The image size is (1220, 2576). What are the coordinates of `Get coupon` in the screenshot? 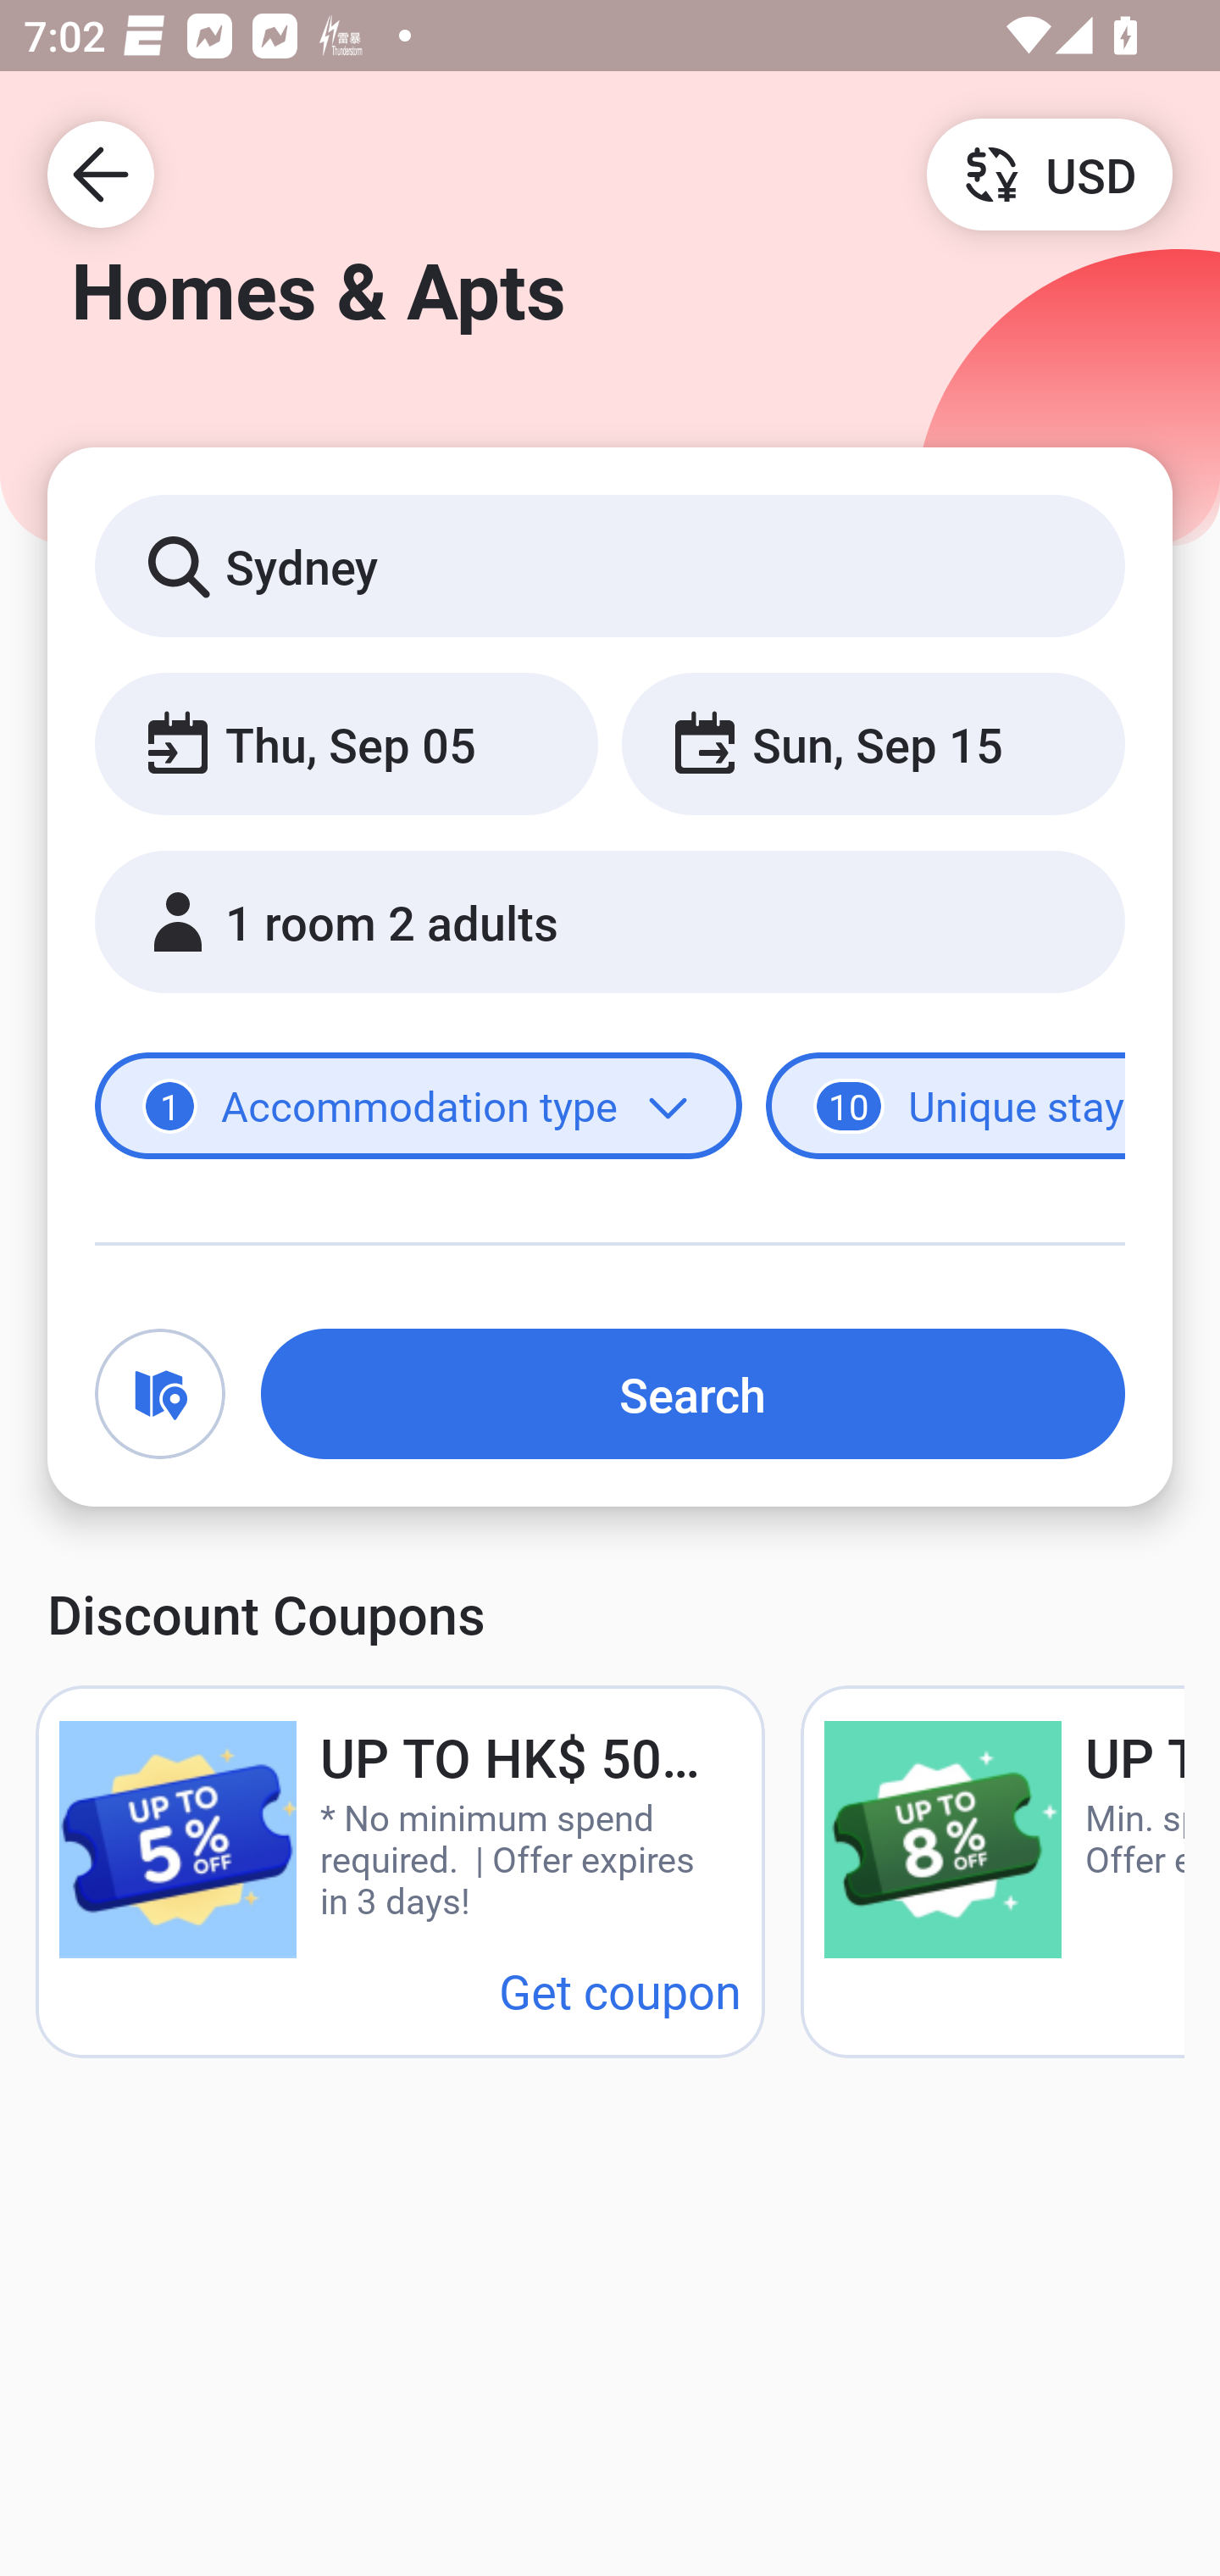 It's located at (620, 1990).